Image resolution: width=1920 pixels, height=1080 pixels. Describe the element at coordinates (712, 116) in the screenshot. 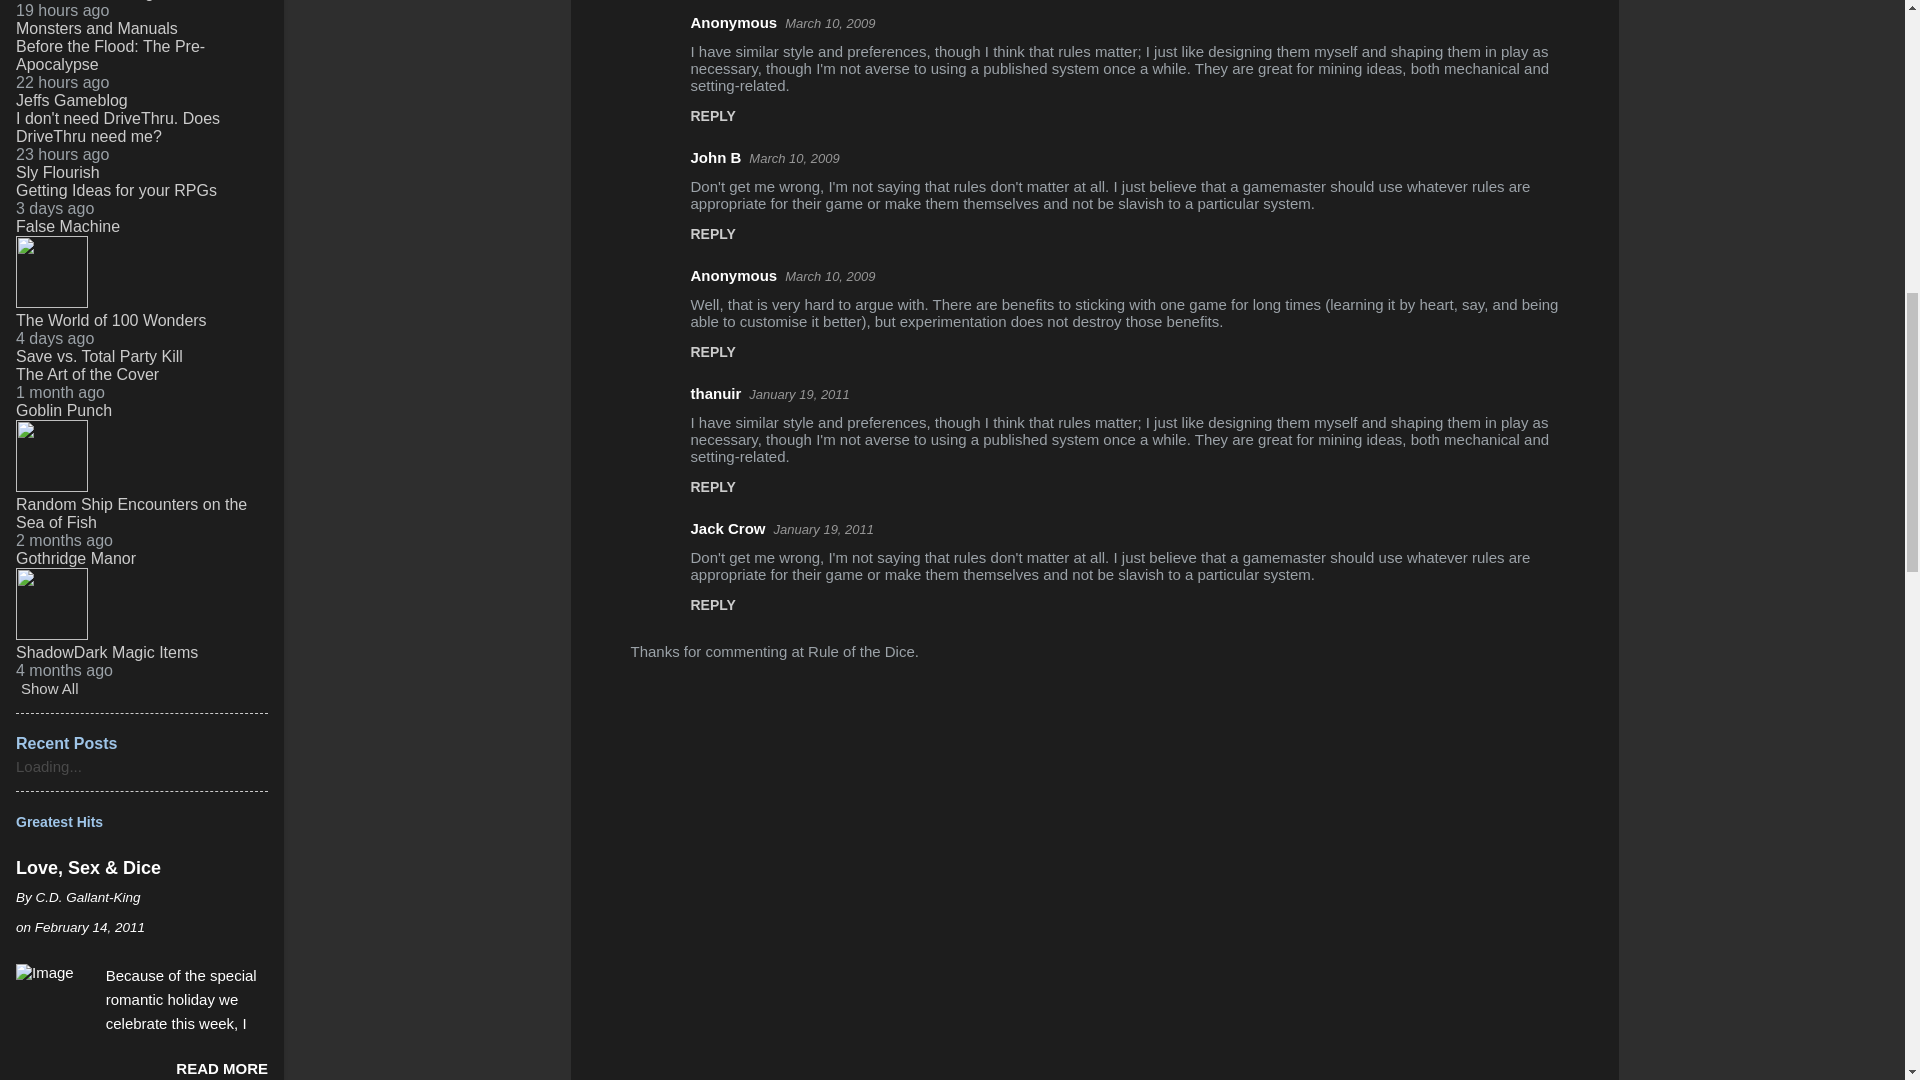

I see `REPLY` at that location.